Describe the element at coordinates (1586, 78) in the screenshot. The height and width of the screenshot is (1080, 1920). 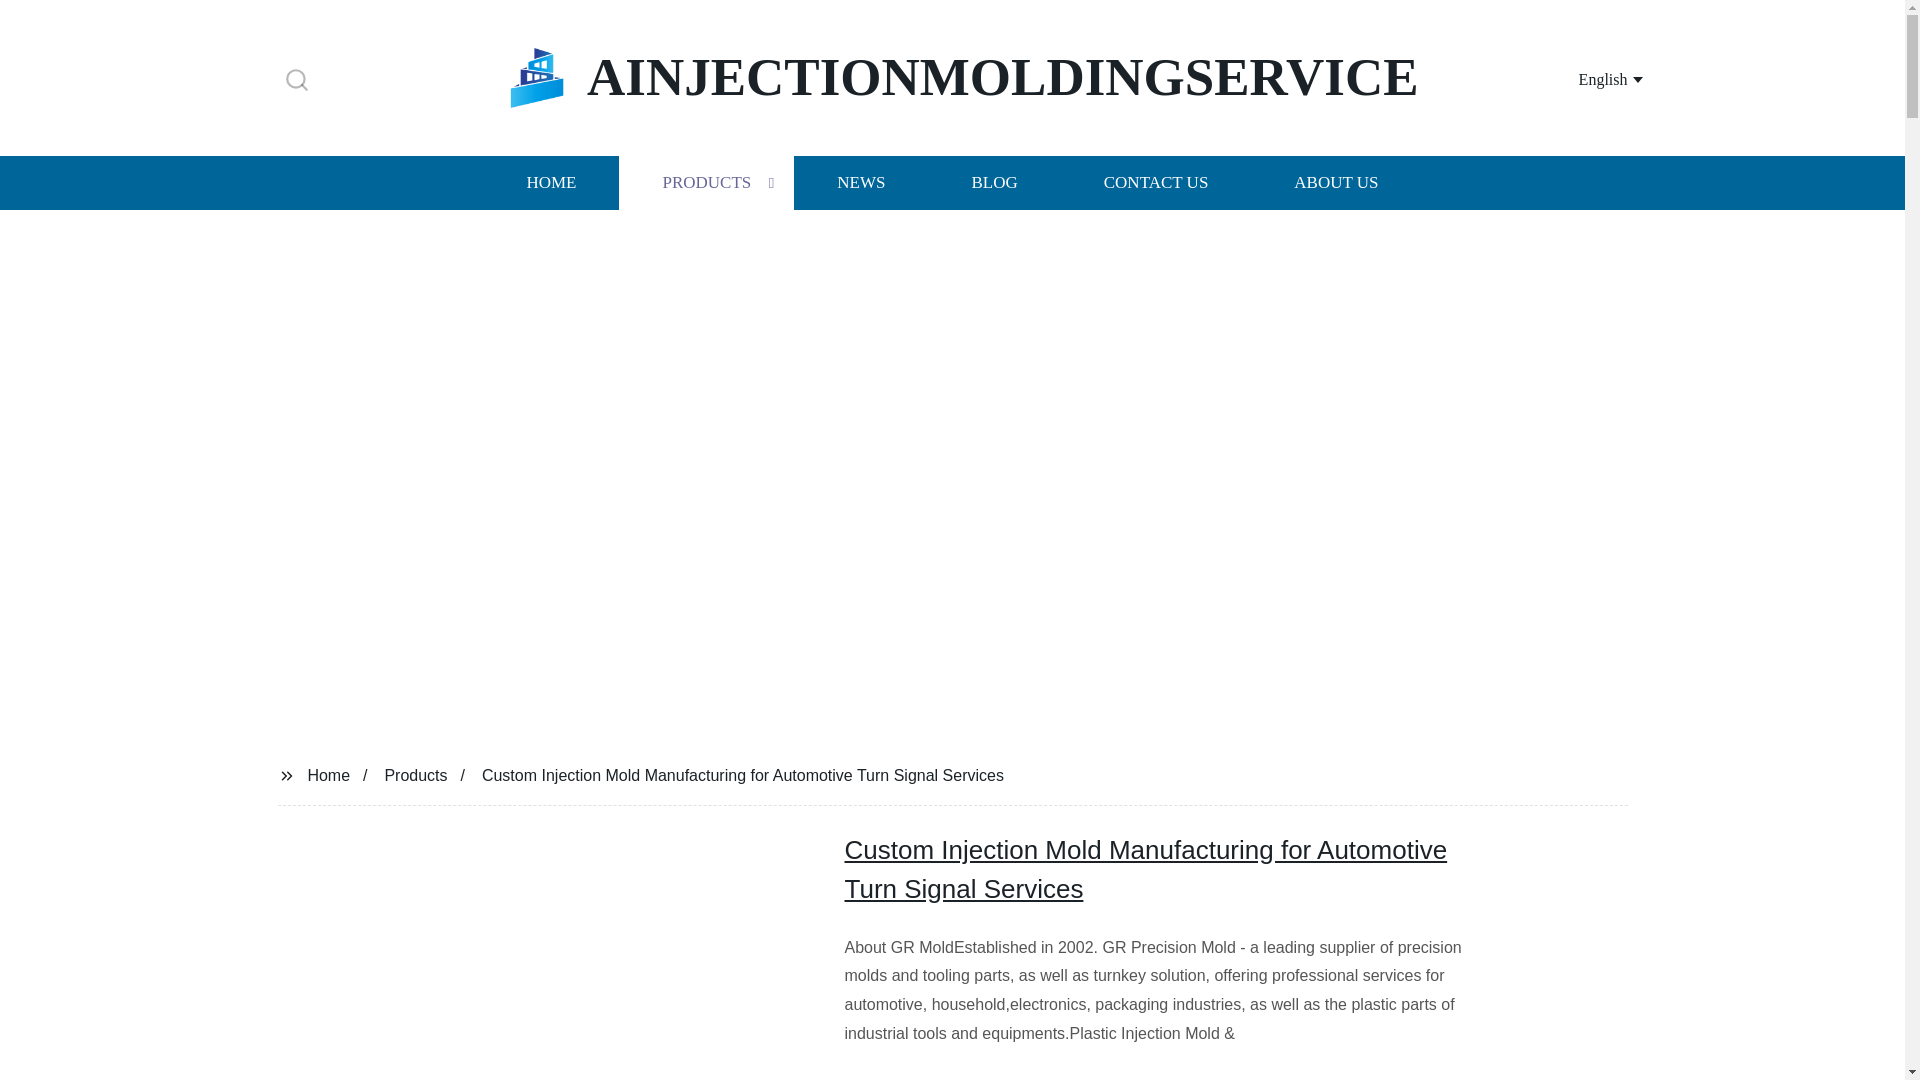
I see `English` at that location.